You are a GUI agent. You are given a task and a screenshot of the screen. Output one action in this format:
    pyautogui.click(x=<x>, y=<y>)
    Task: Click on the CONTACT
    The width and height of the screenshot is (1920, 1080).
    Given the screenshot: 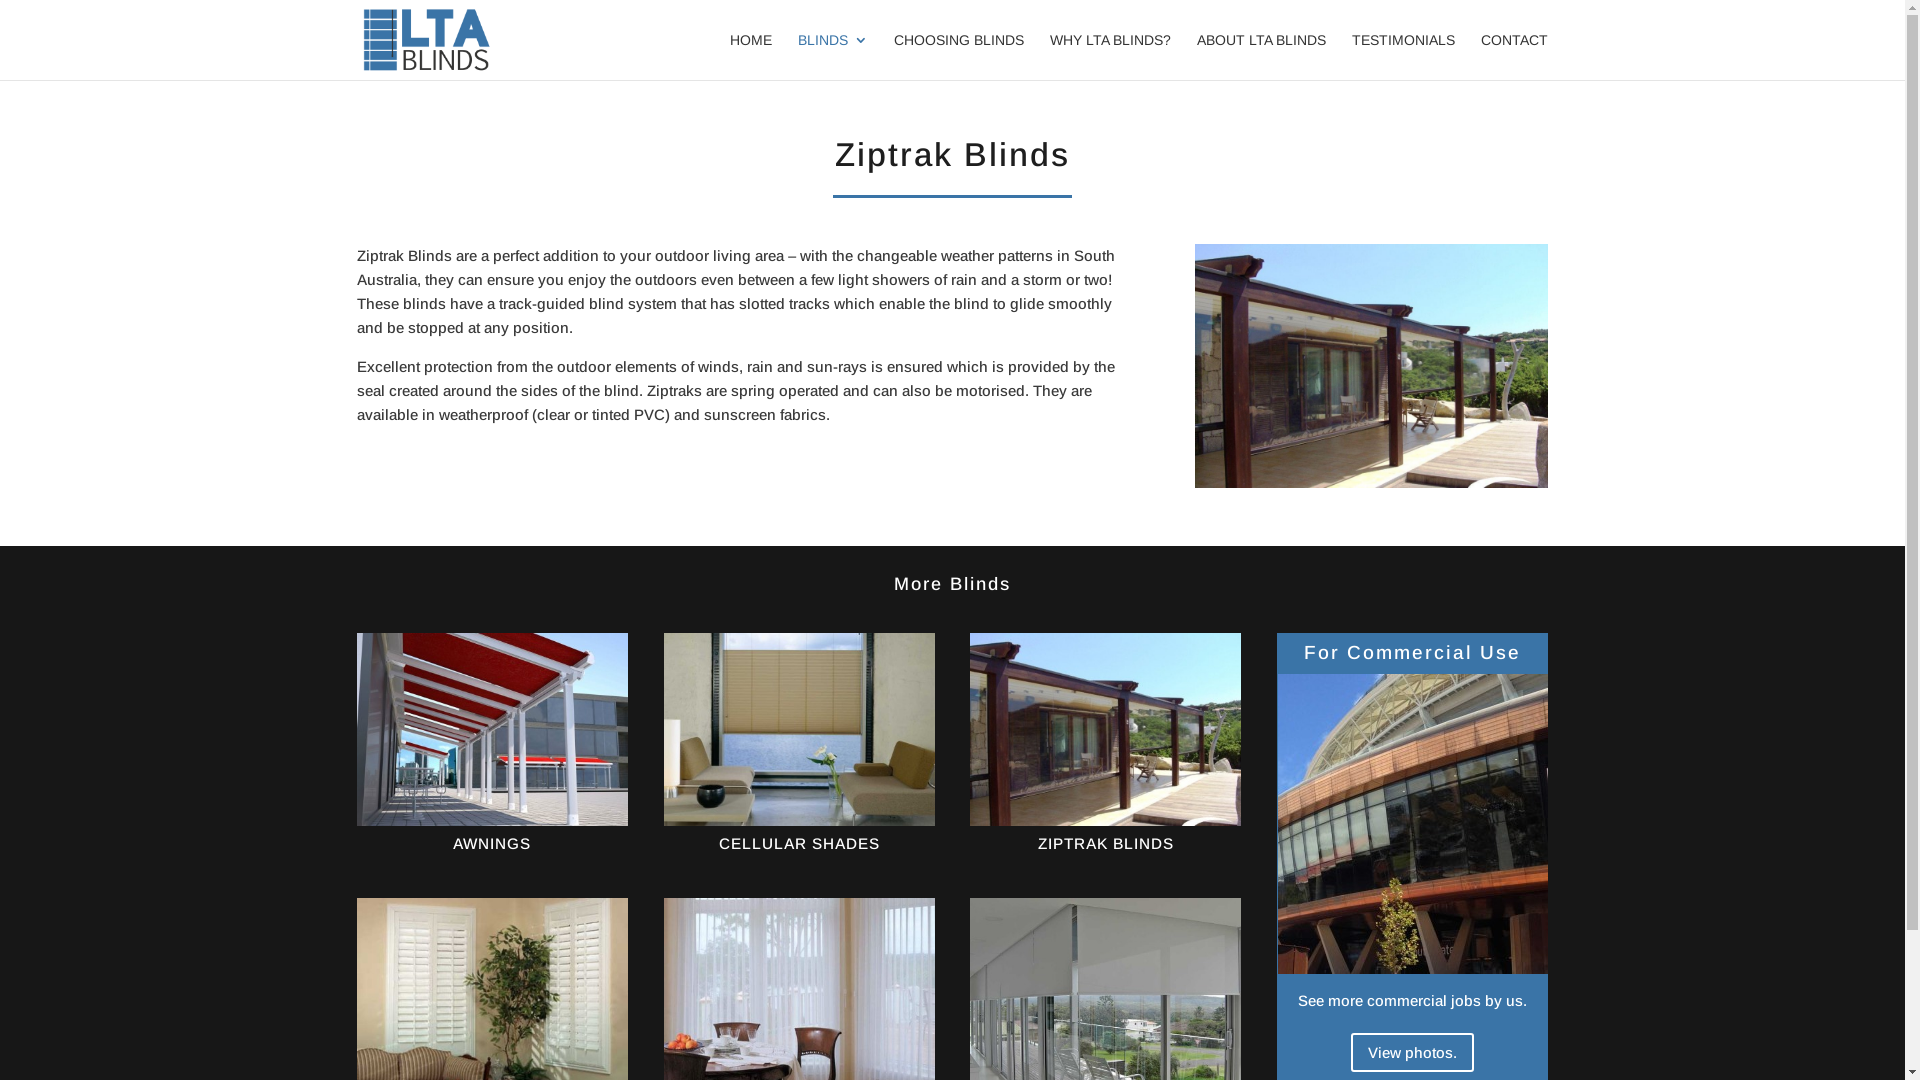 What is the action you would take?
    pyautogui.click(x=1514, y=56)
    